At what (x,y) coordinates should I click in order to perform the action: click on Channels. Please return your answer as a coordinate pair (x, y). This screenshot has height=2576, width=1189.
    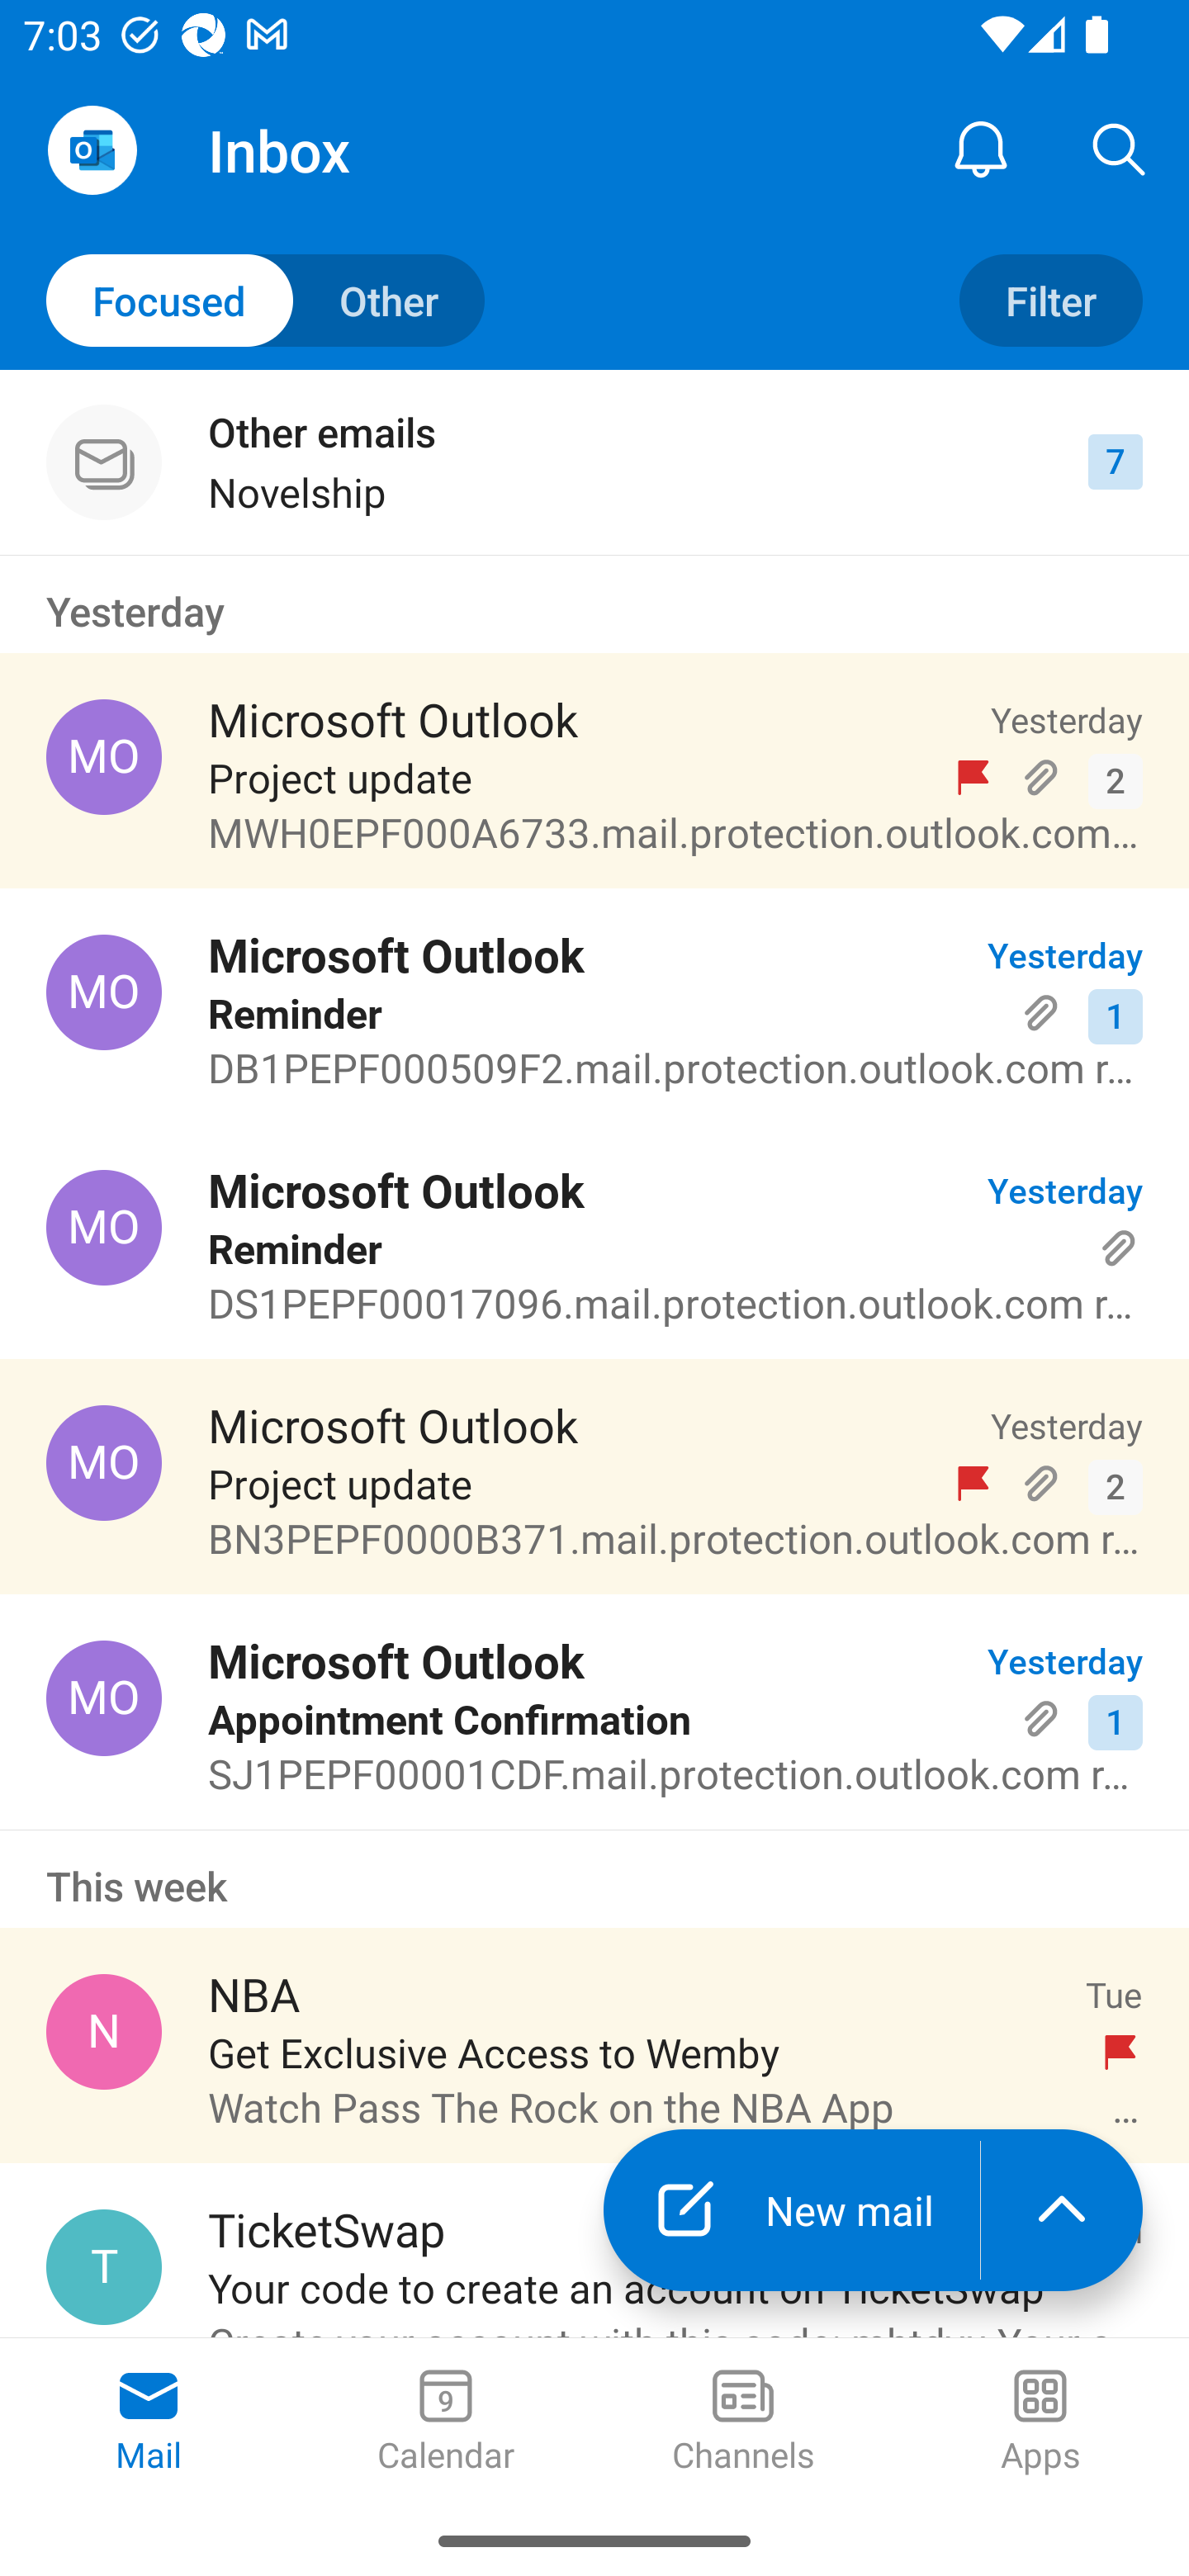
    Looking at the image, I should click on (743, 2422).